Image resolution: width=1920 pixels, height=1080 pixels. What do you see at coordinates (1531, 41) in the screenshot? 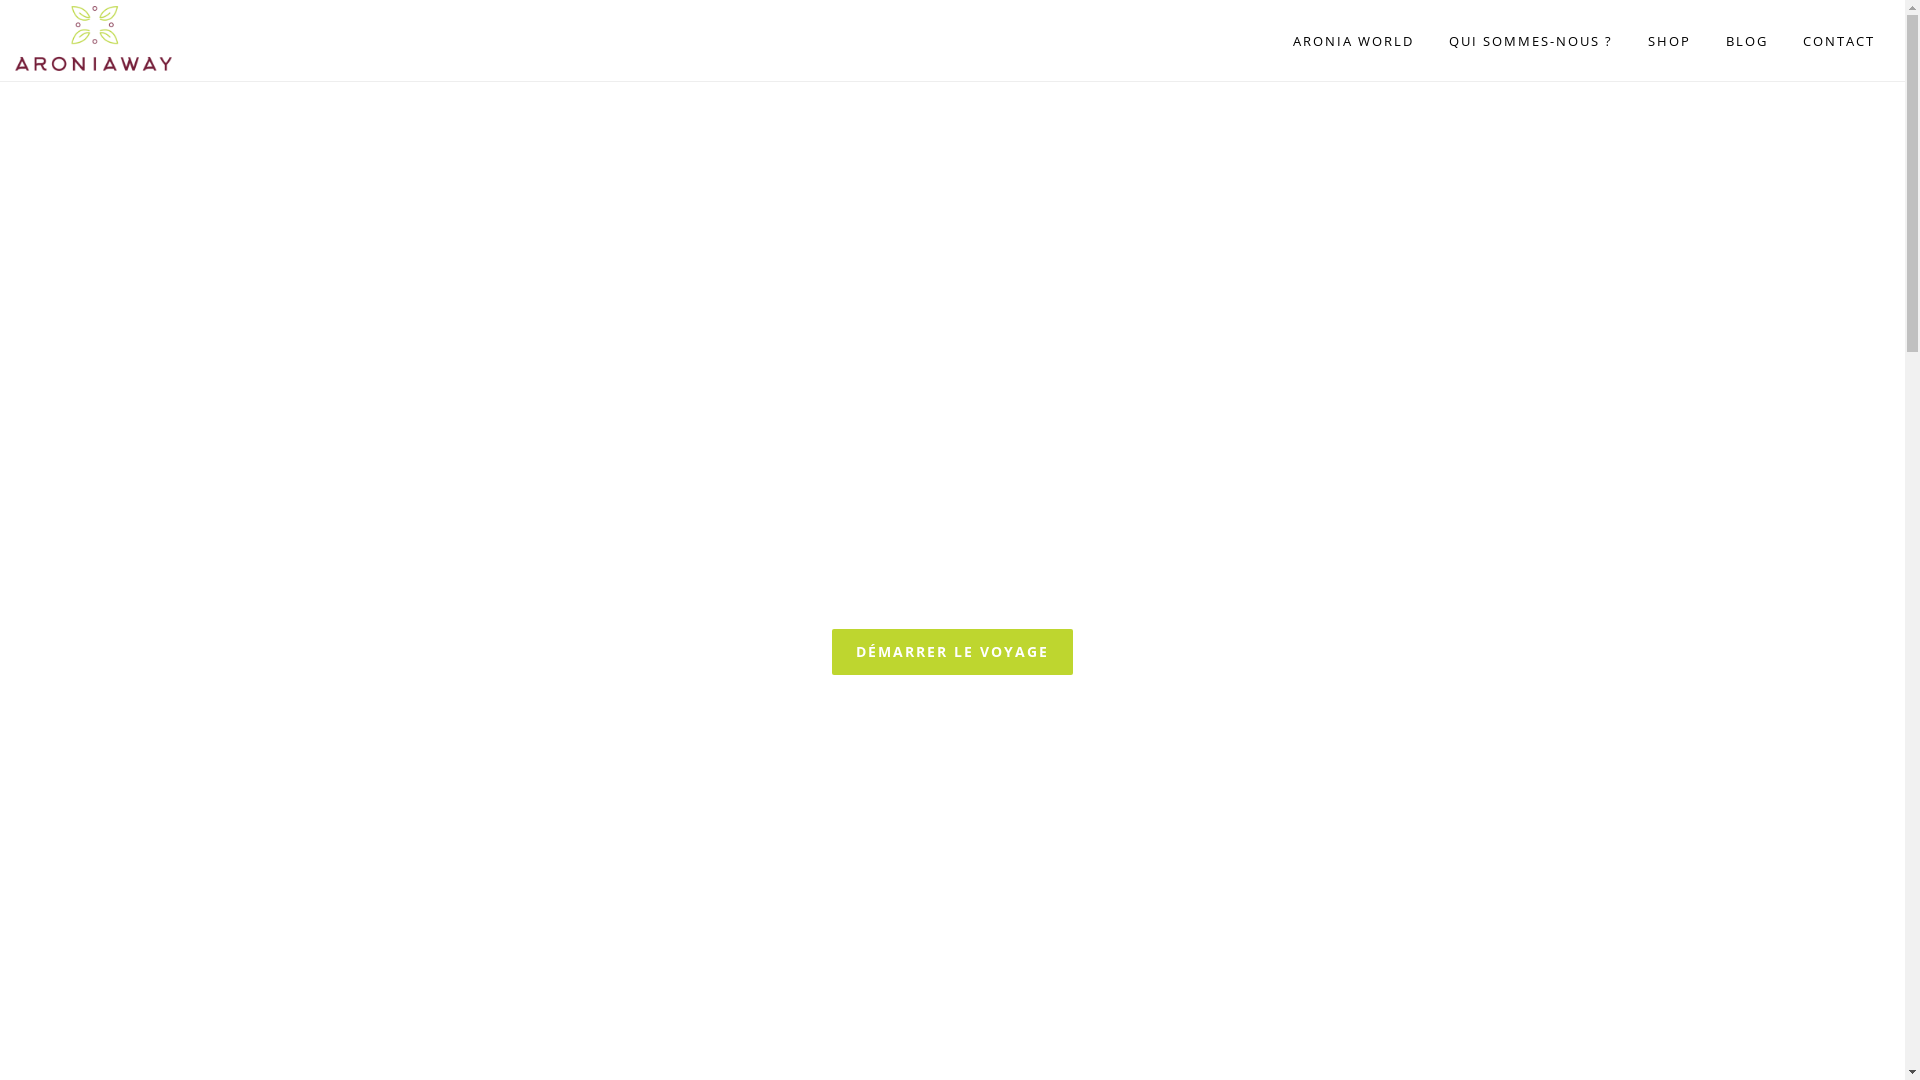
I see `QUI SOMMES-NOUS ?` at bounding box center [1531, 41].